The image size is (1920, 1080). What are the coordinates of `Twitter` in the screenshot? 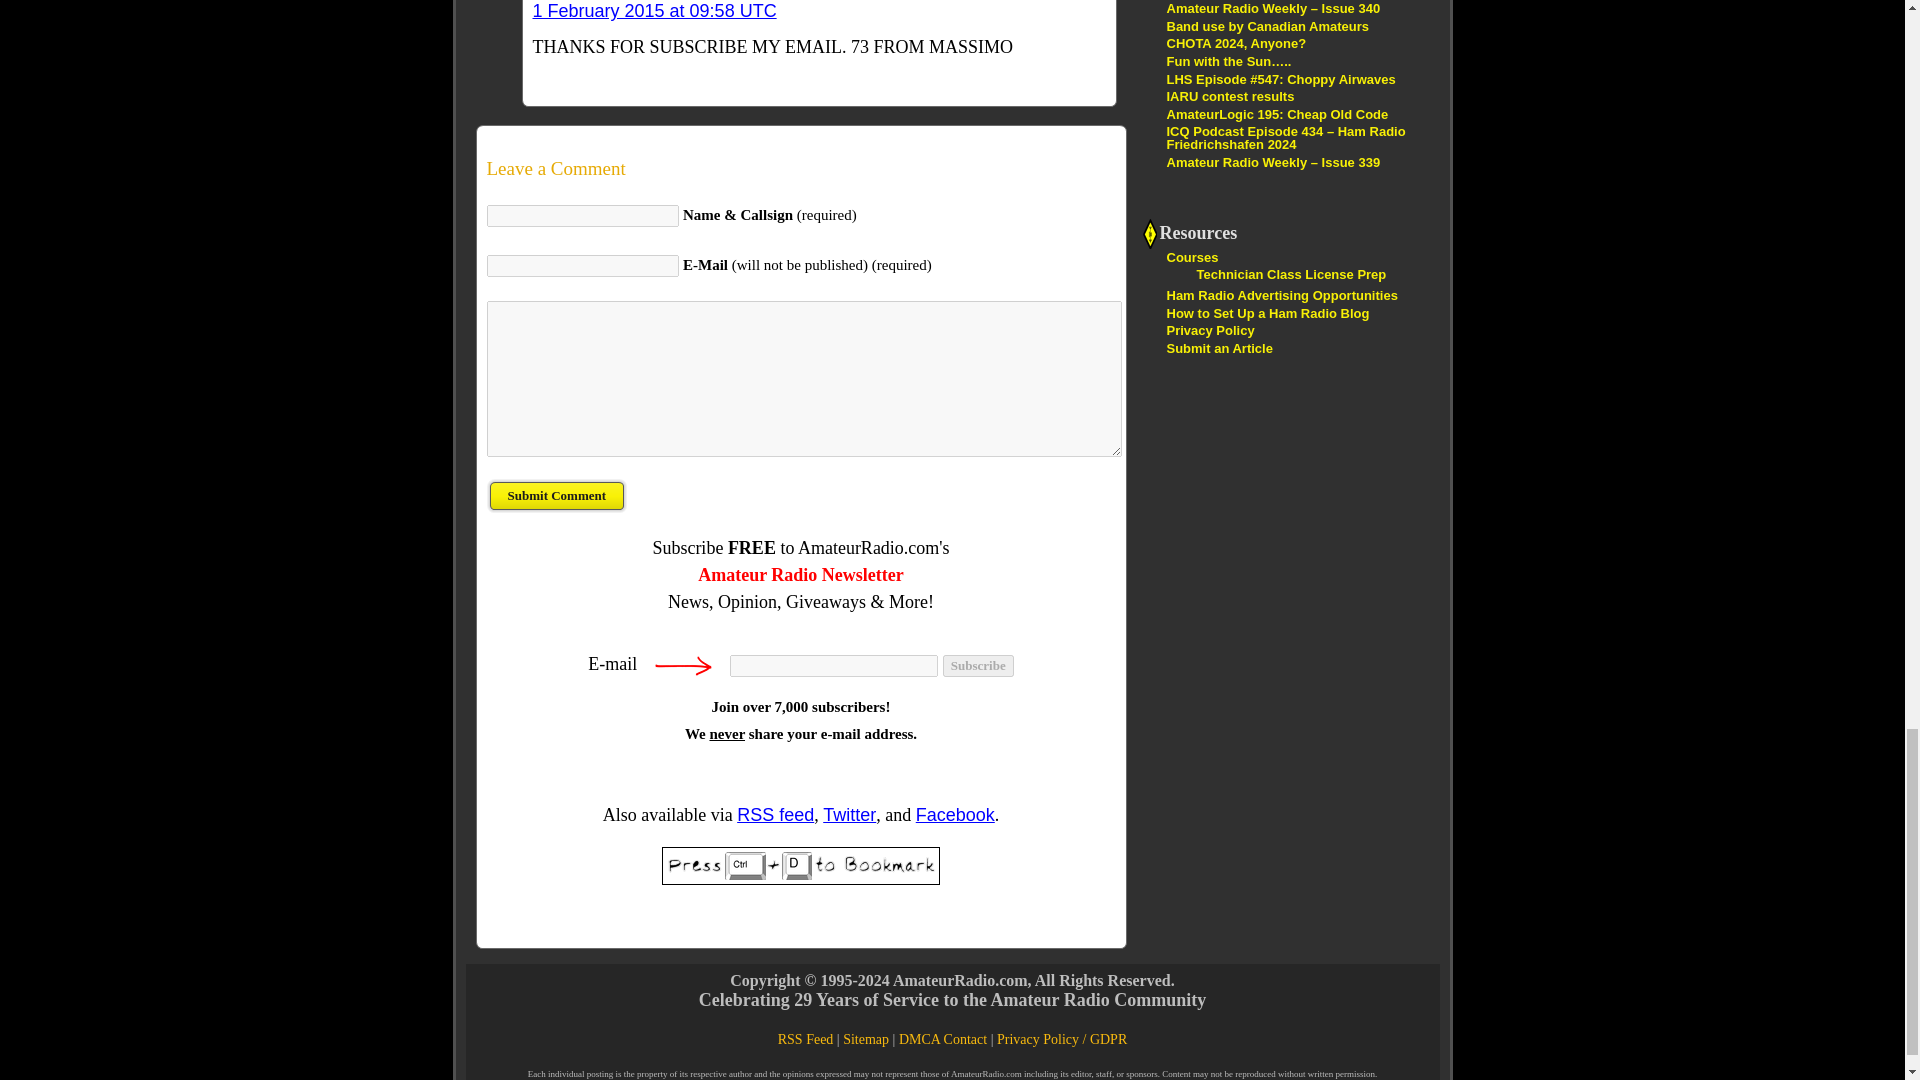 It's located at (849, 814).